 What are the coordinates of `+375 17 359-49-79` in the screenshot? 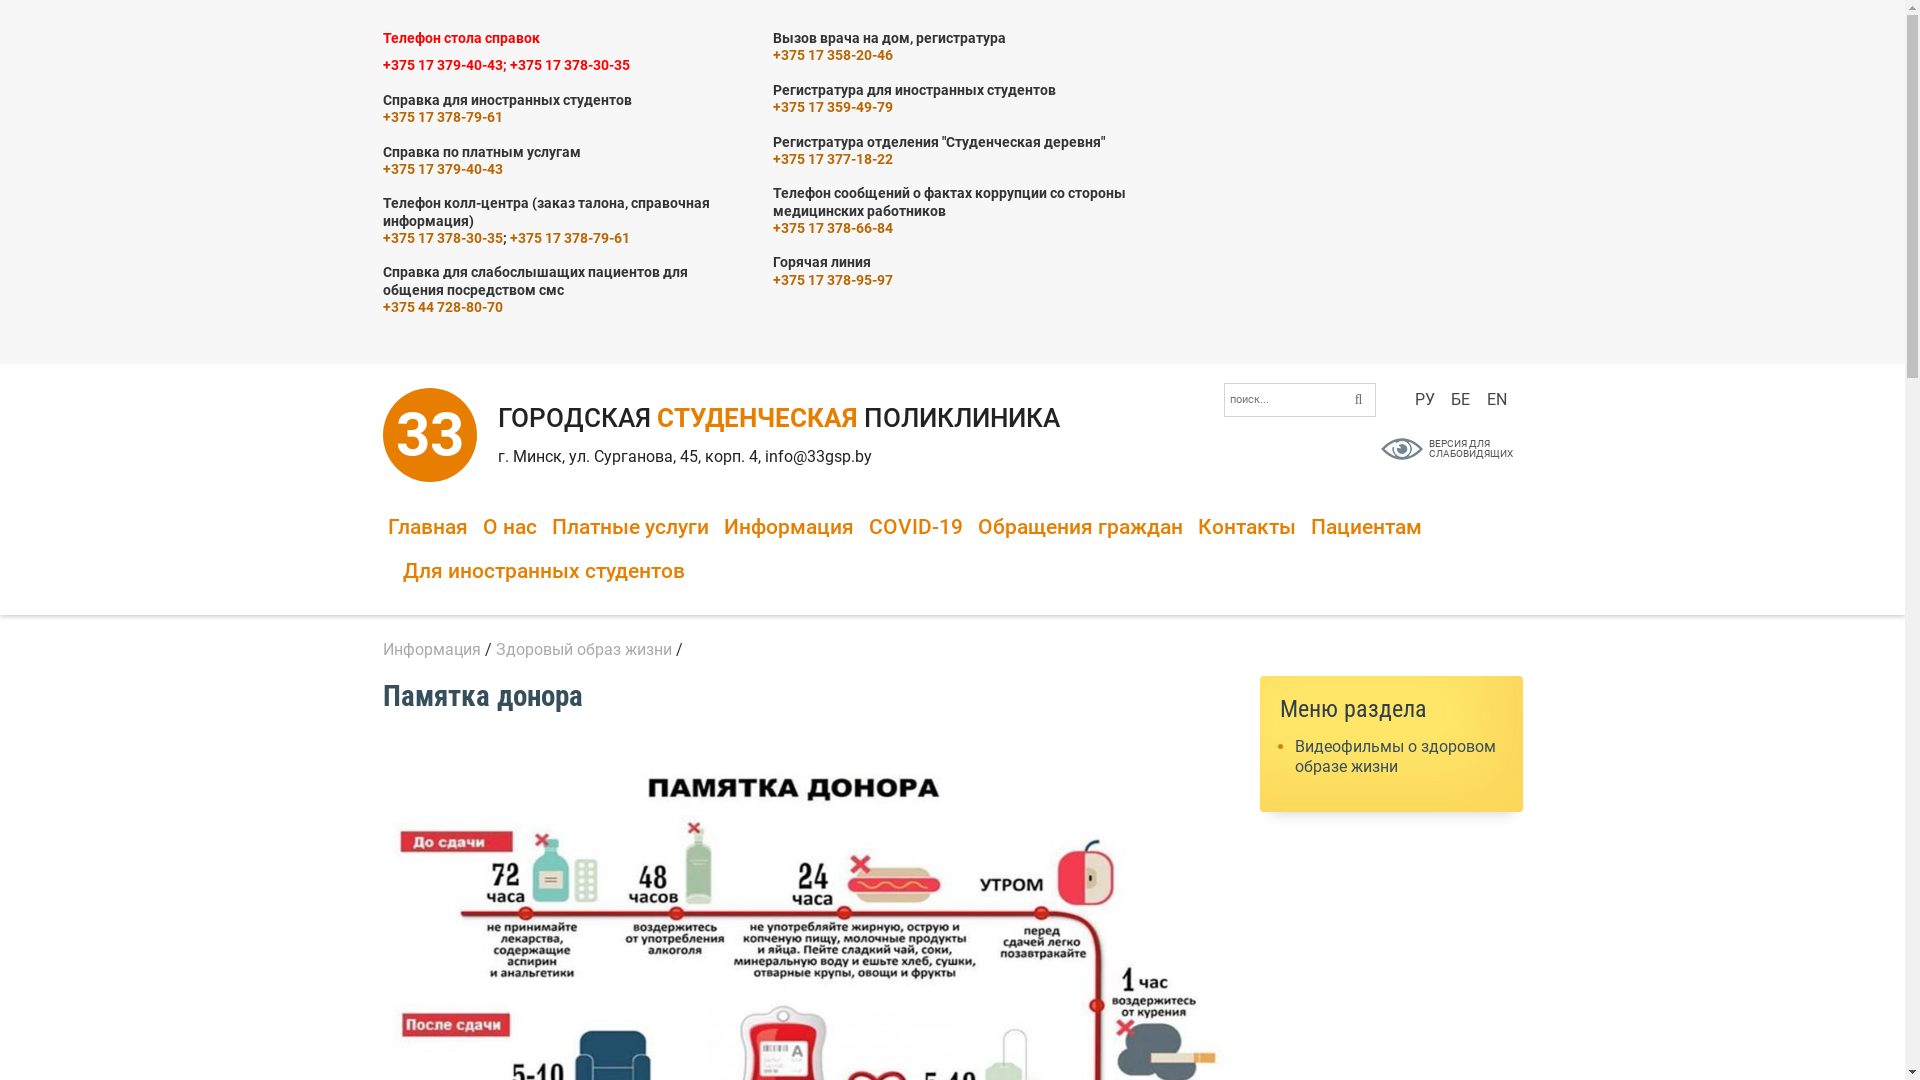 It's located at (832, 108).